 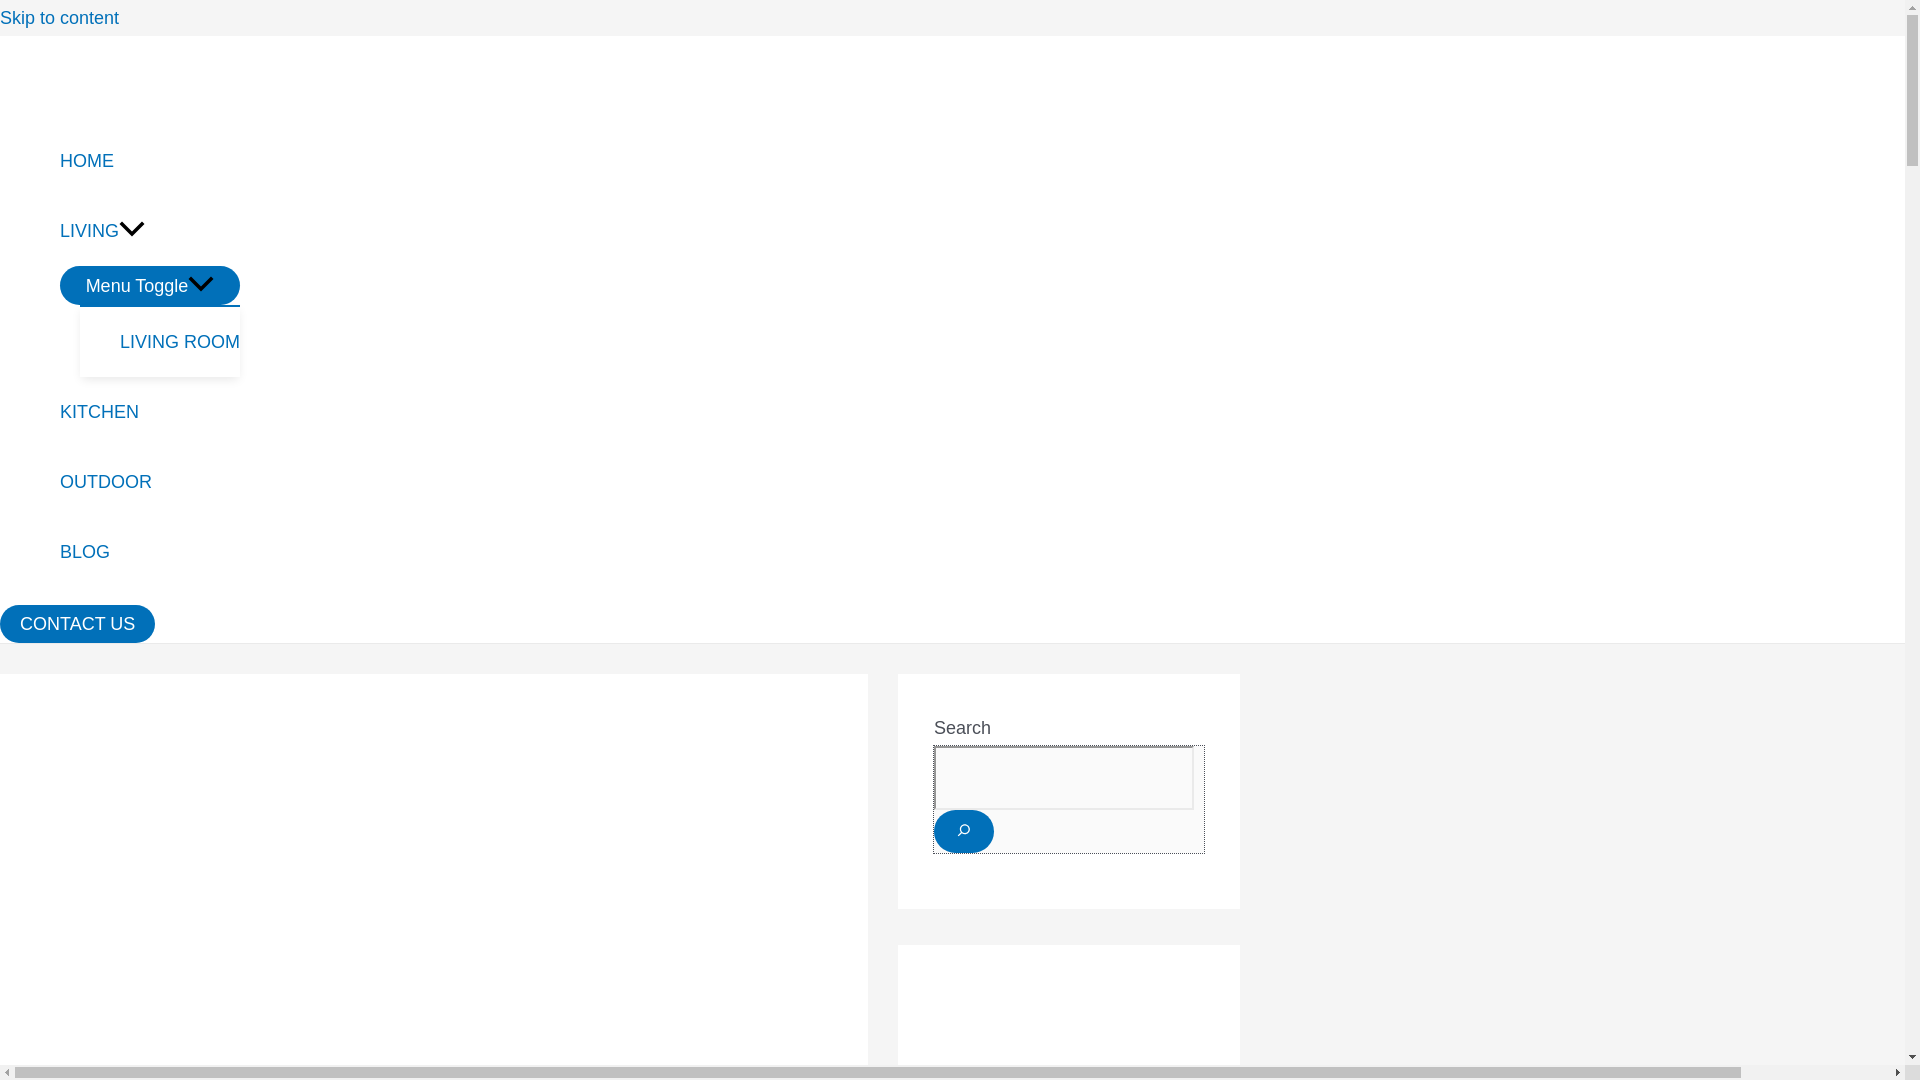 I want to click on Skip to content, so click(x=60, y=18).